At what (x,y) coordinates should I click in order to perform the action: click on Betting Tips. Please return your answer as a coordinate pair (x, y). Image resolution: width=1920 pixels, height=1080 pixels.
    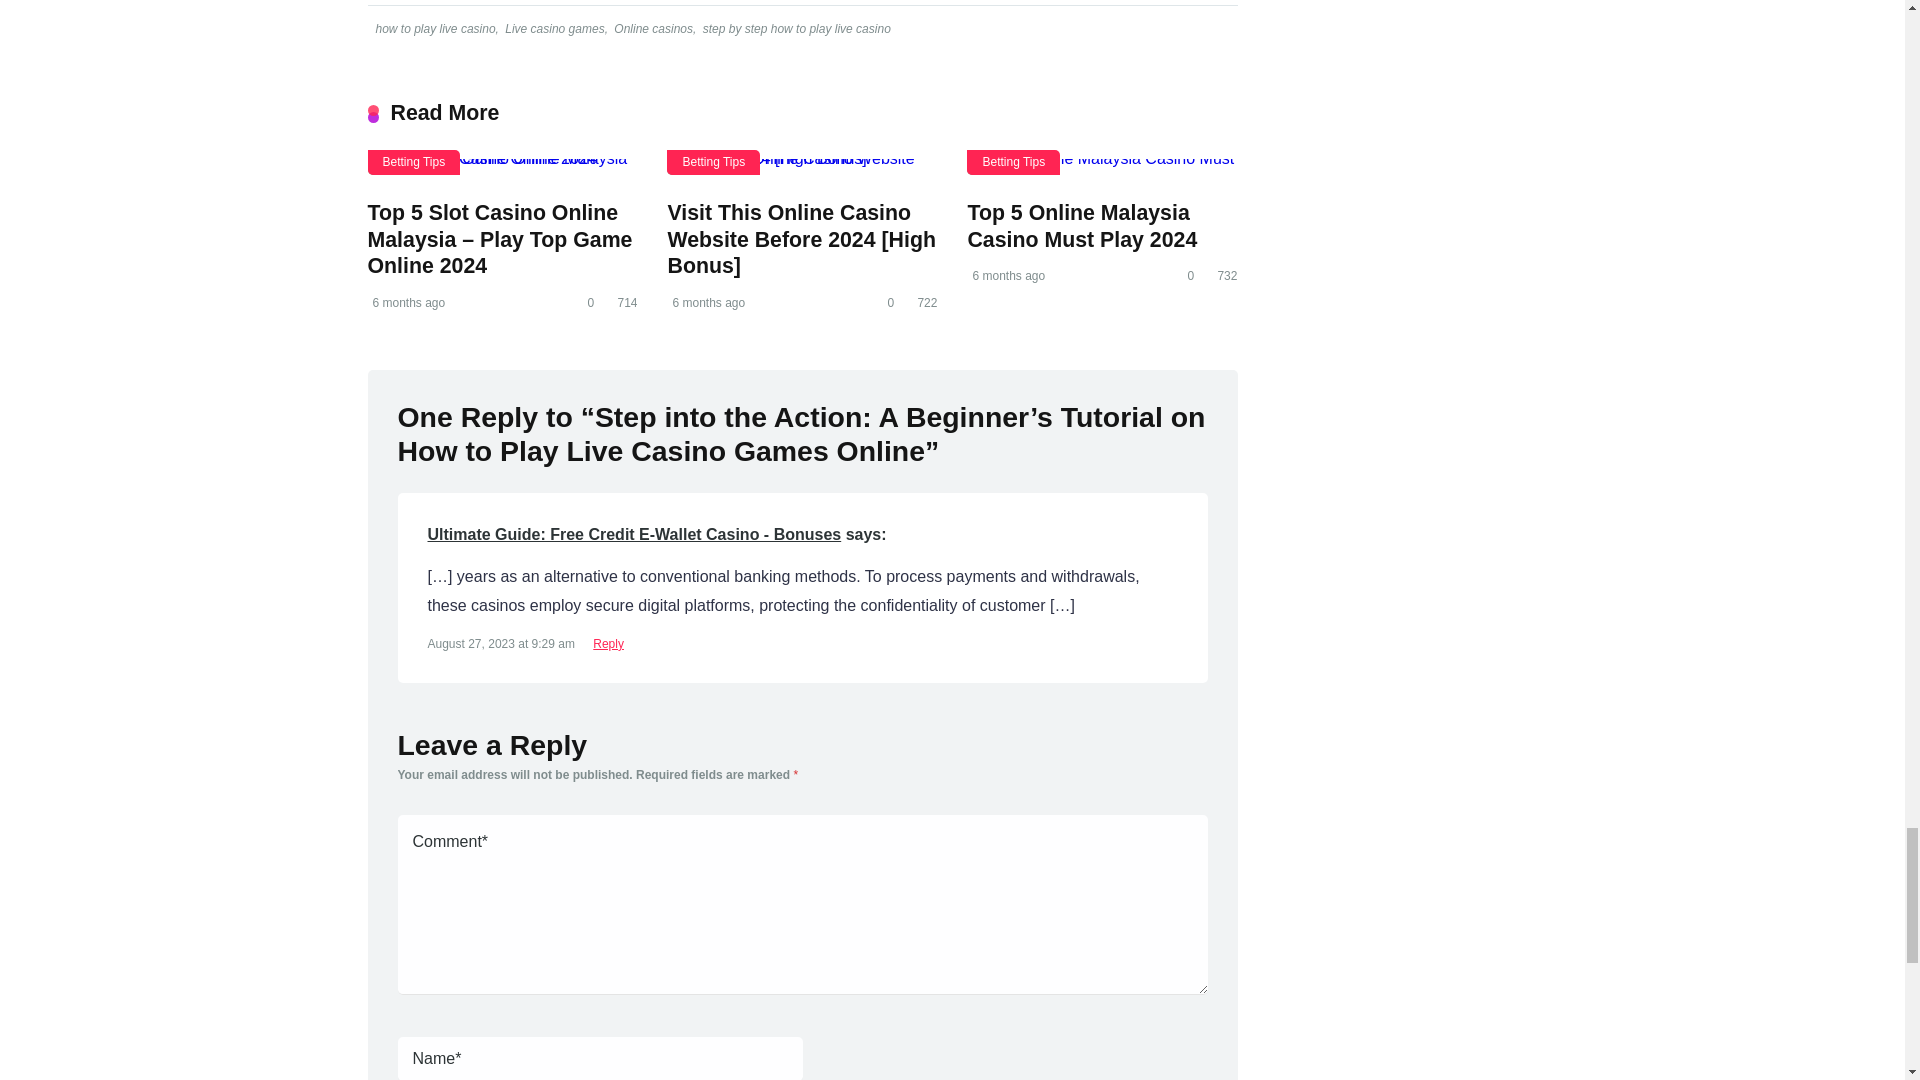
    Looking at the image, I should click on (1013, 162).